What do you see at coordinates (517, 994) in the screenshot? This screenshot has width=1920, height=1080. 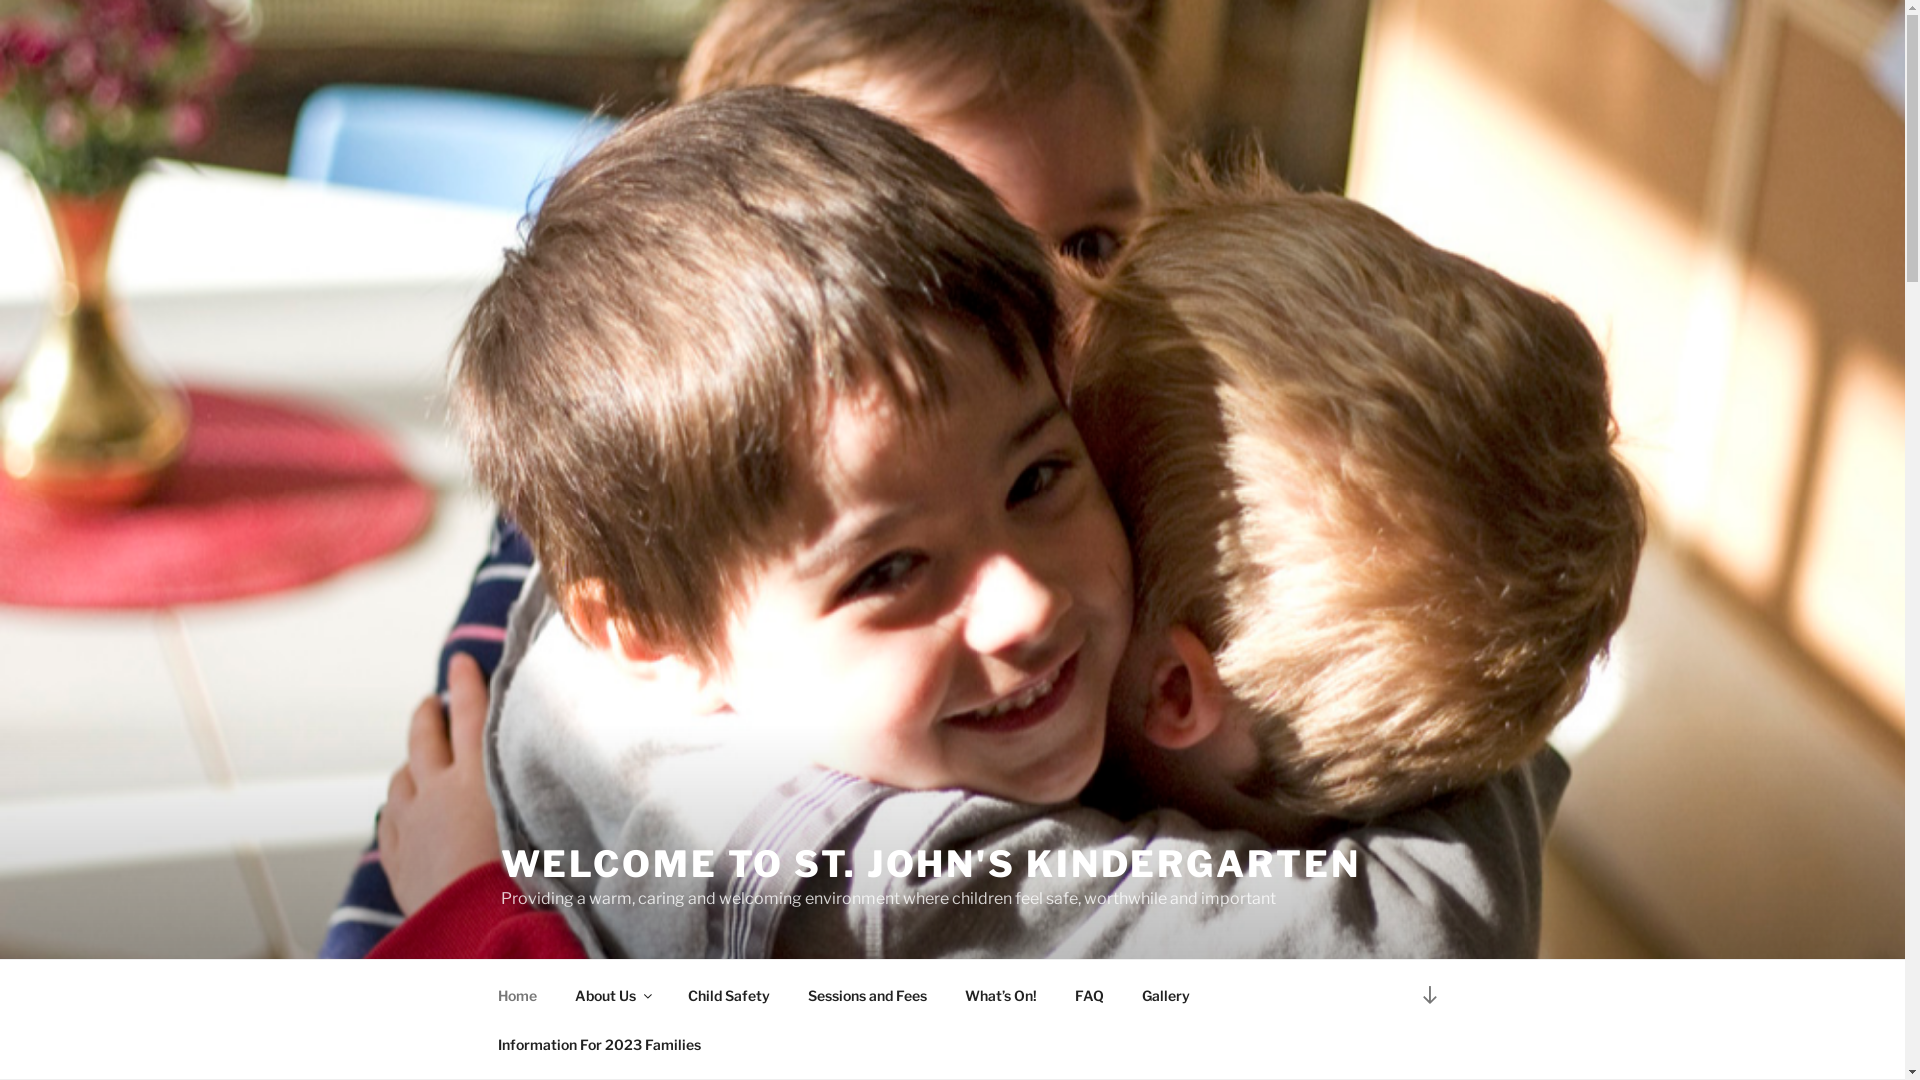 I see `Home` at bounding box center [517, 994].